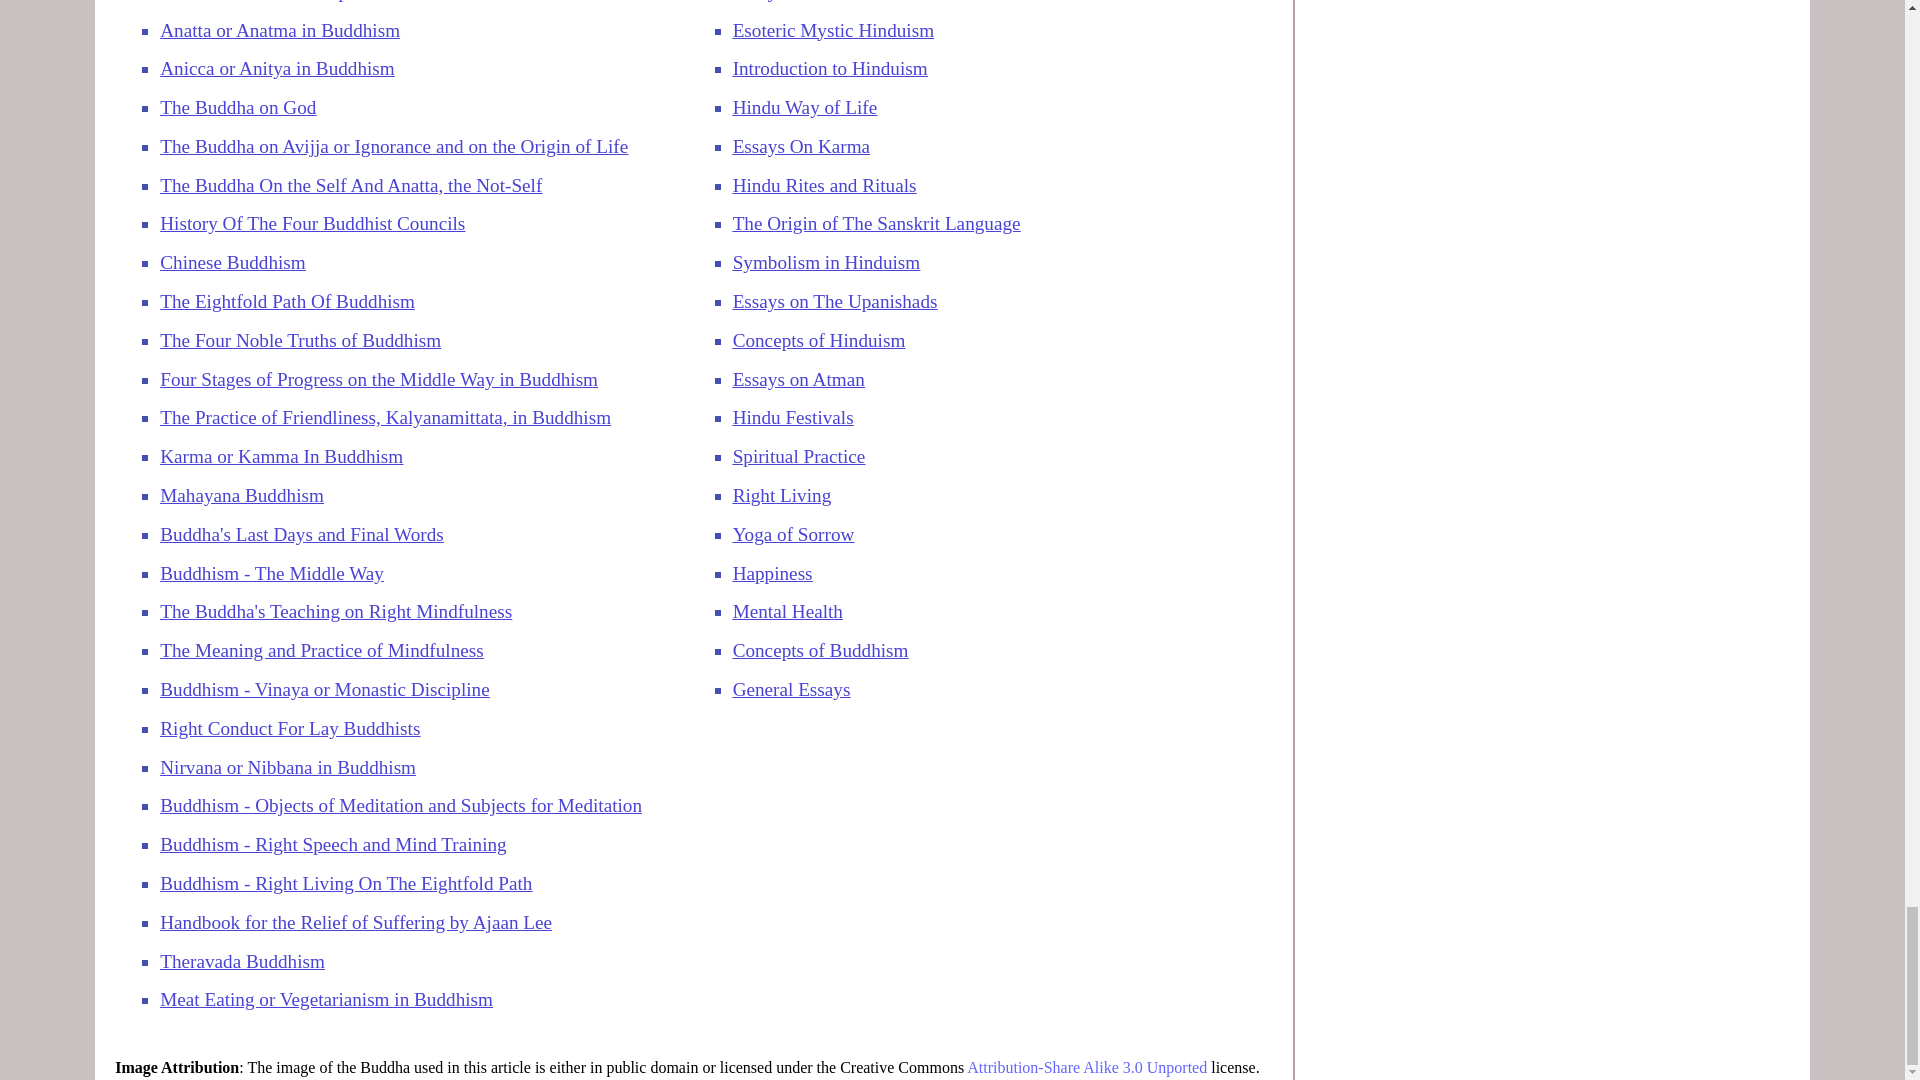 This screenshot has width=1920, height=1080. I want to click on The Buddha on God, so click(238, 107).